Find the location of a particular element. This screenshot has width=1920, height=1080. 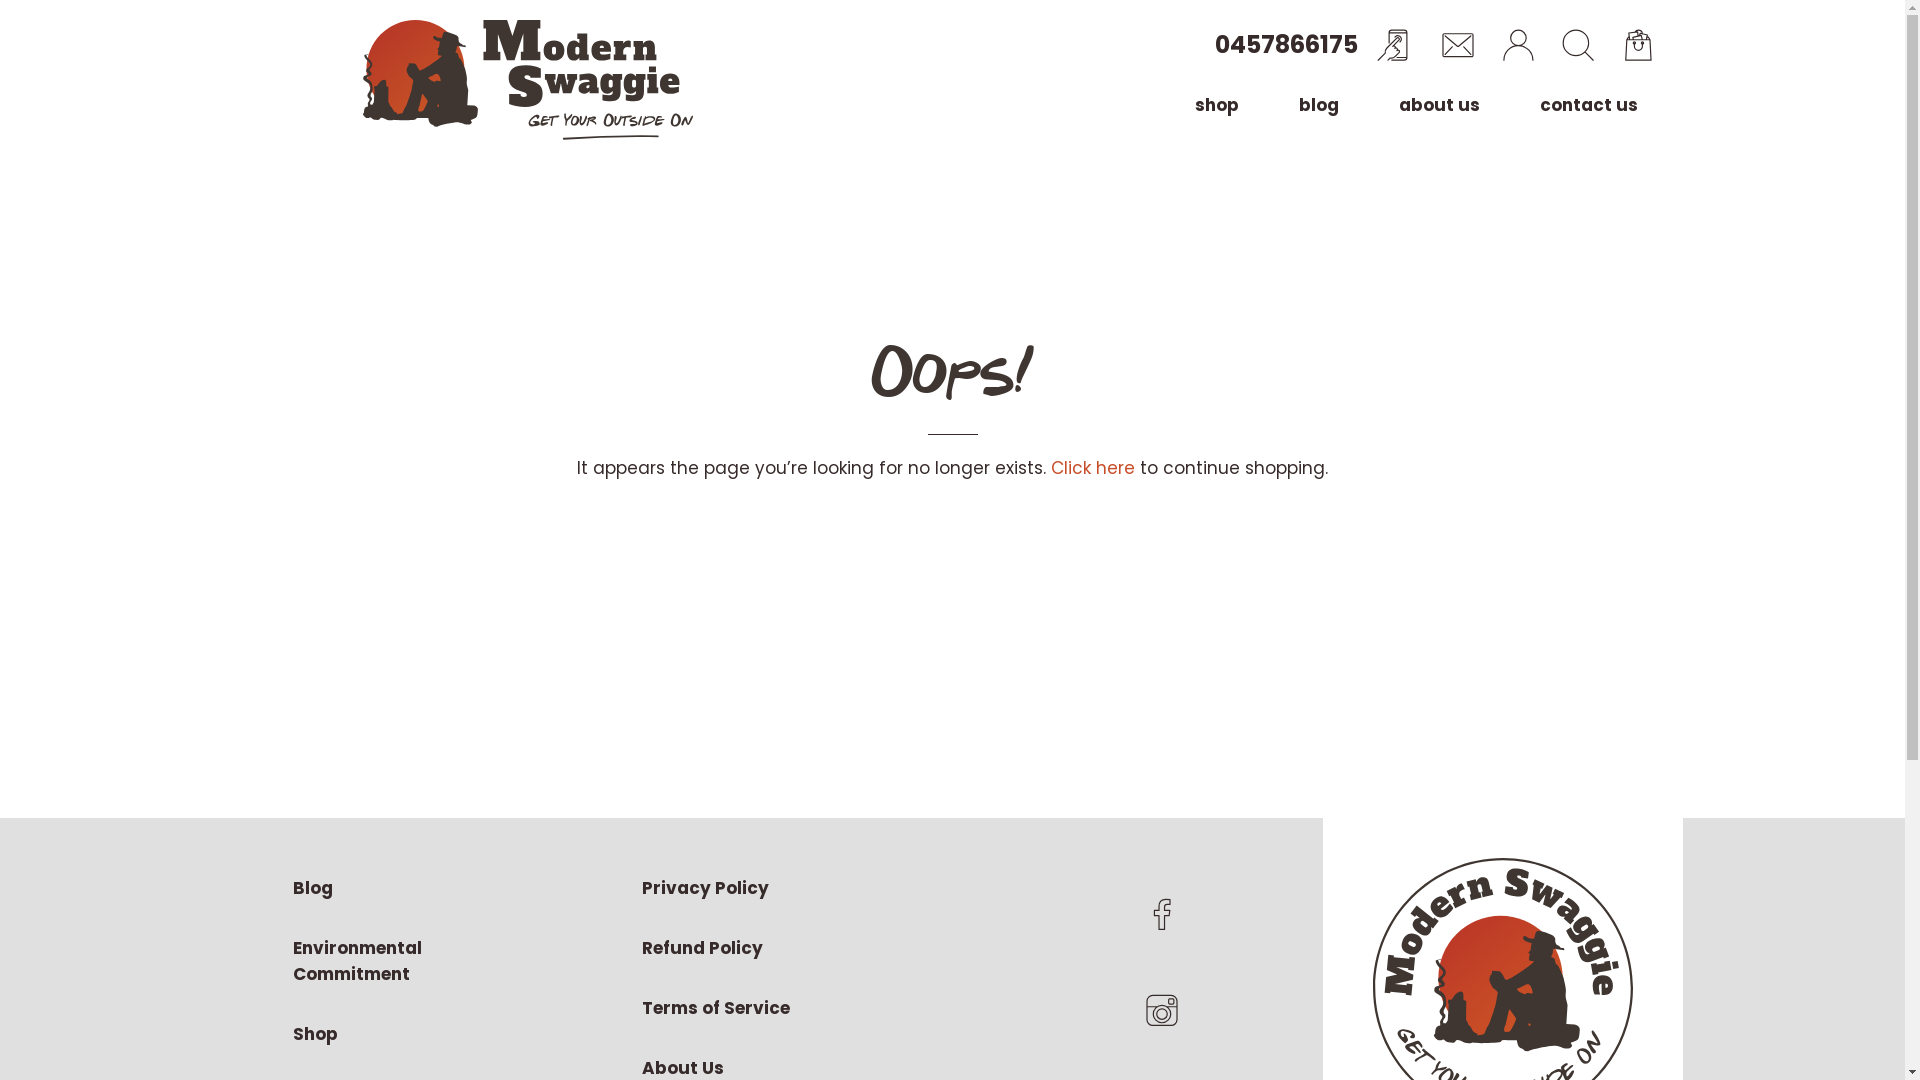

Instagram is located at coordinates (1162, 1010).